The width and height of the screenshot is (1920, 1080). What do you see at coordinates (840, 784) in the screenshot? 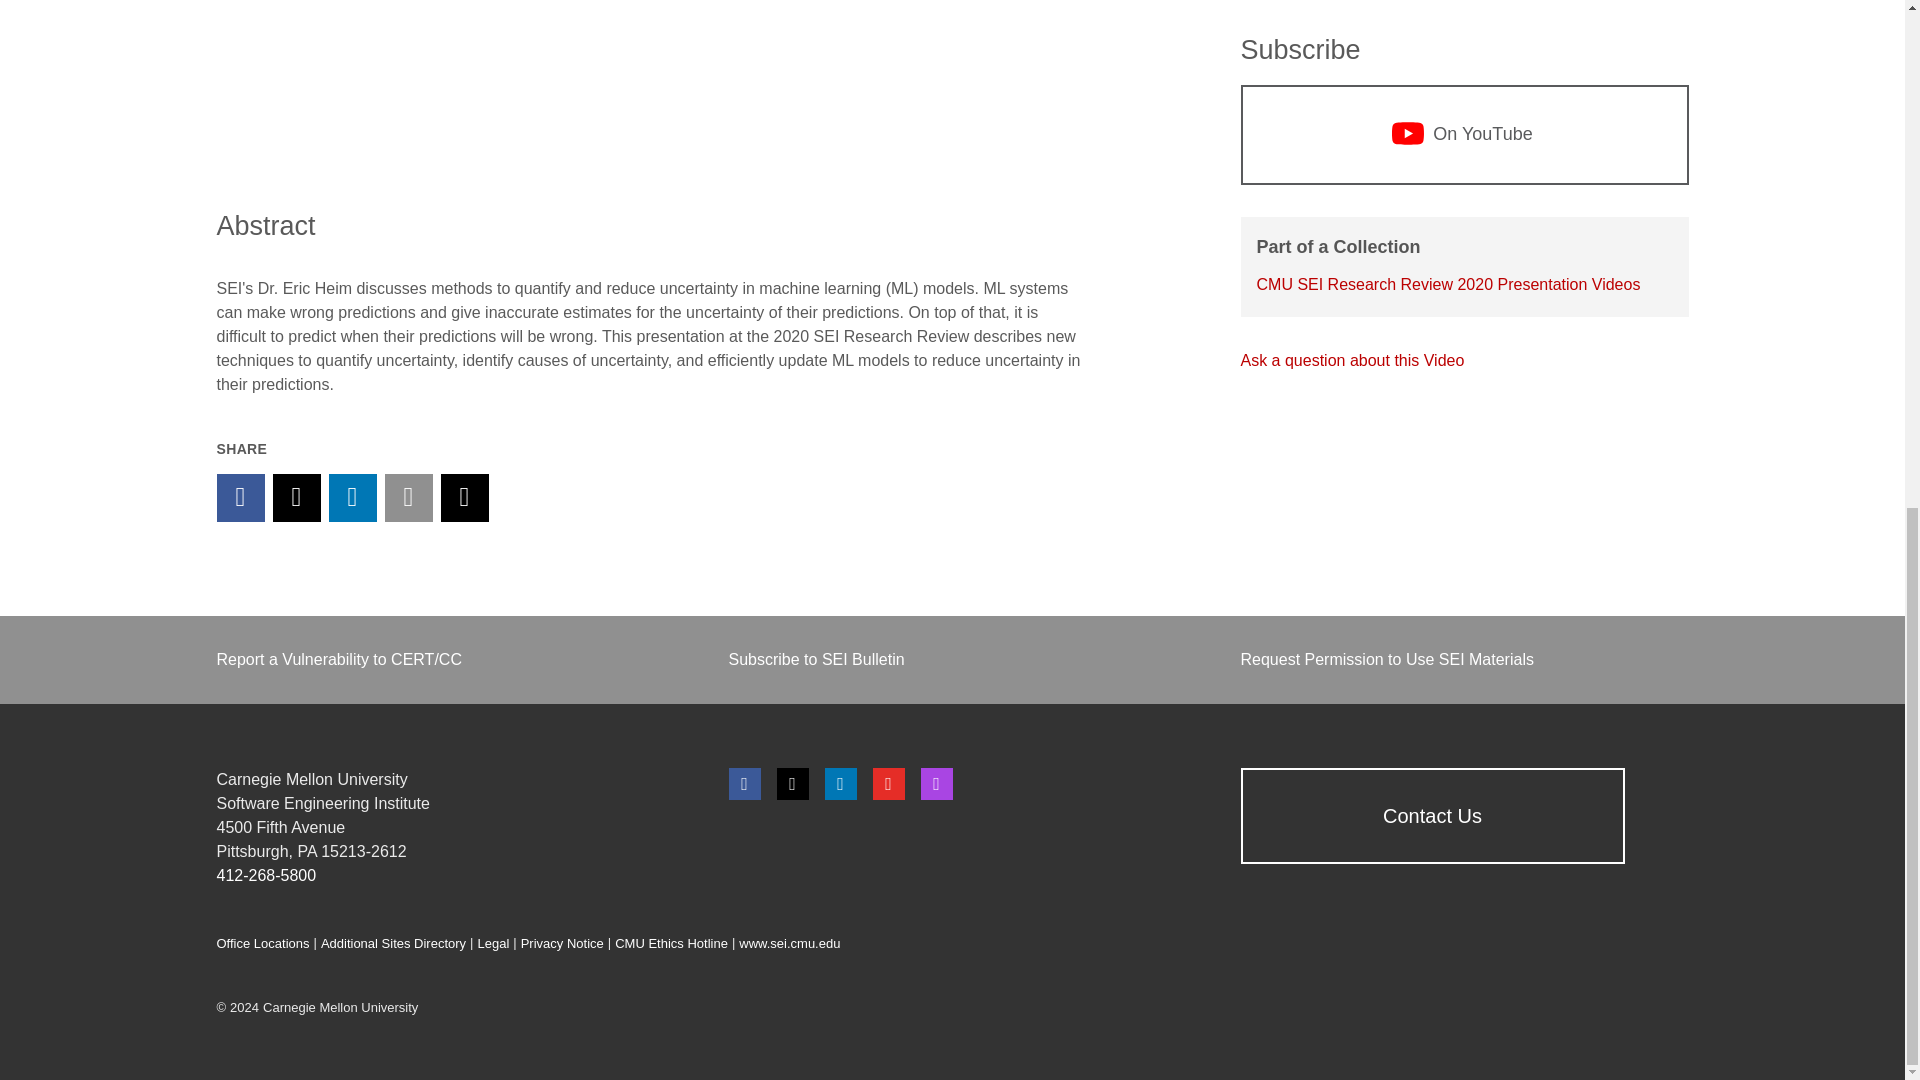
I see `Visit the SEI on LinkedIn` at bounding box center [840, 784].